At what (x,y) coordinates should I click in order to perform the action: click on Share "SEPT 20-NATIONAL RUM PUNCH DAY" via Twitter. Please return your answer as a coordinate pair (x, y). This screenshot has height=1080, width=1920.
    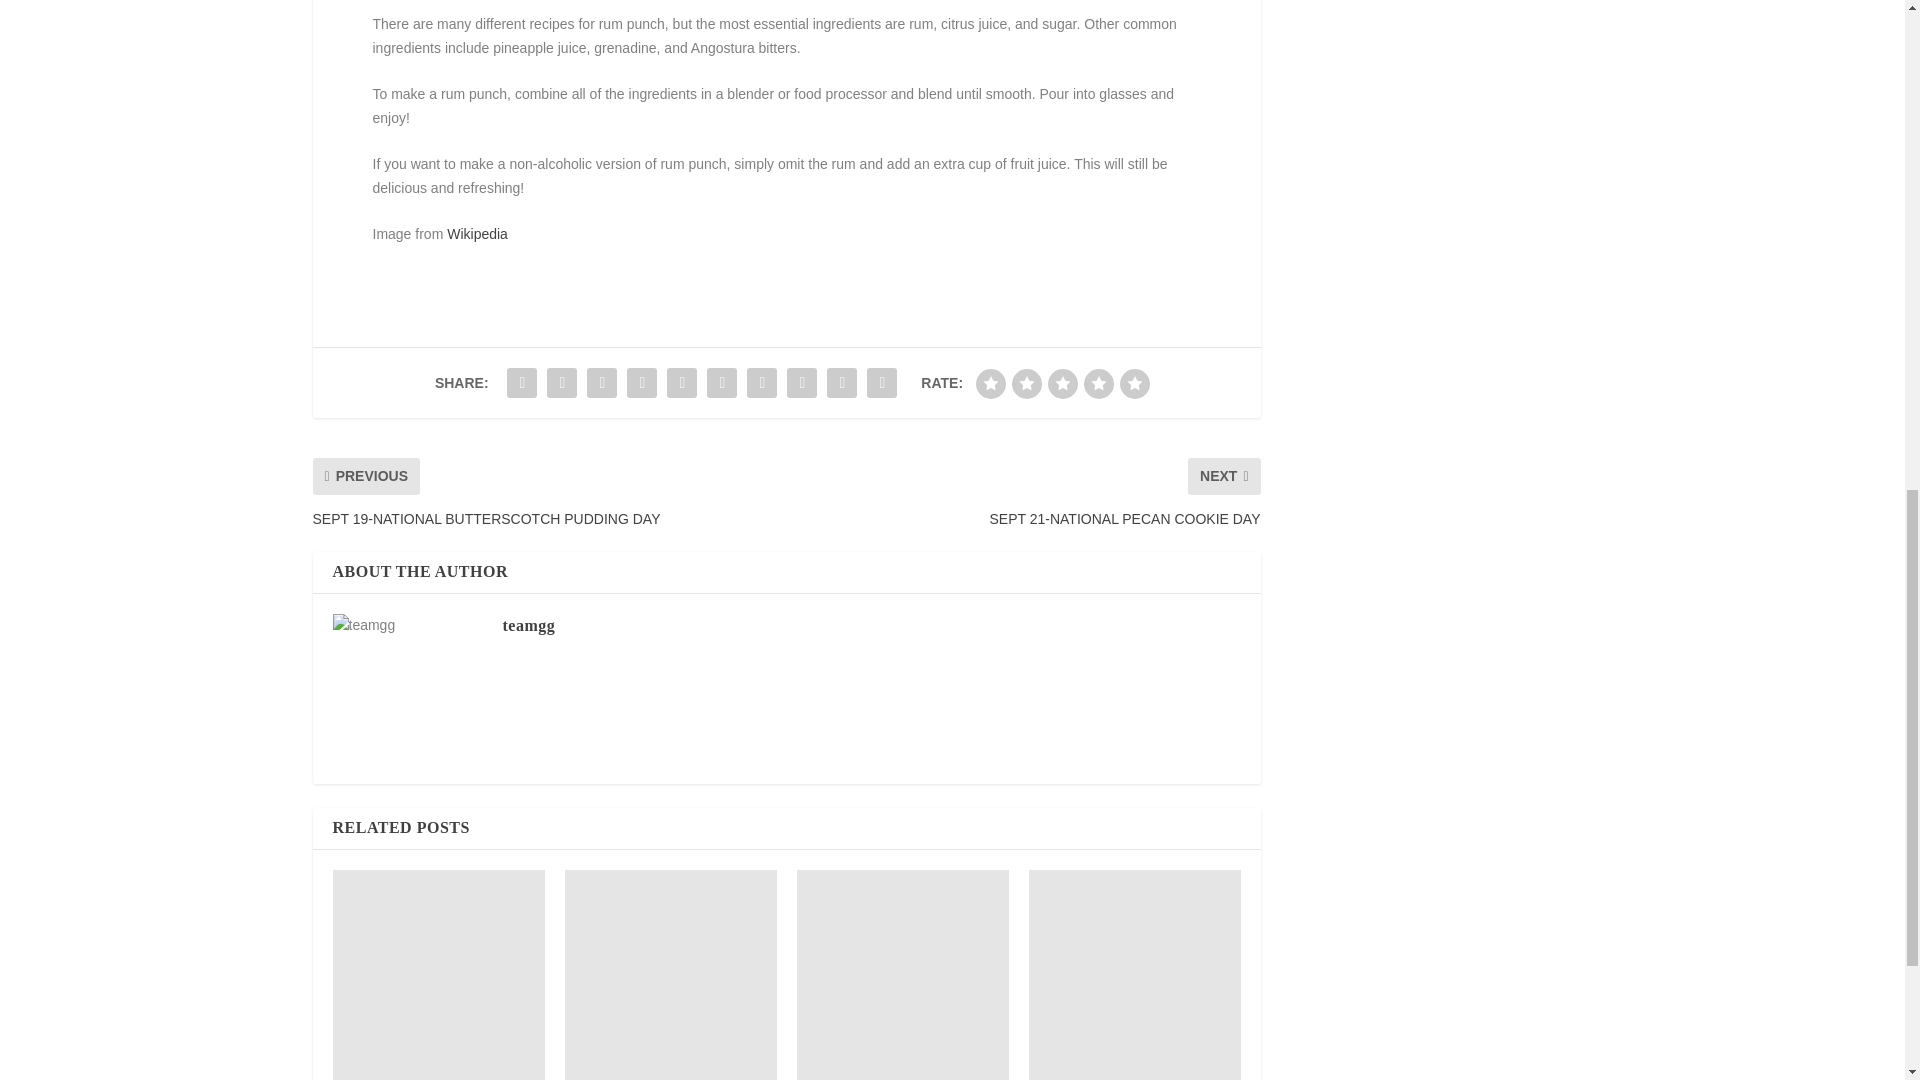
    Looking at the image, I should click on (561, 382).